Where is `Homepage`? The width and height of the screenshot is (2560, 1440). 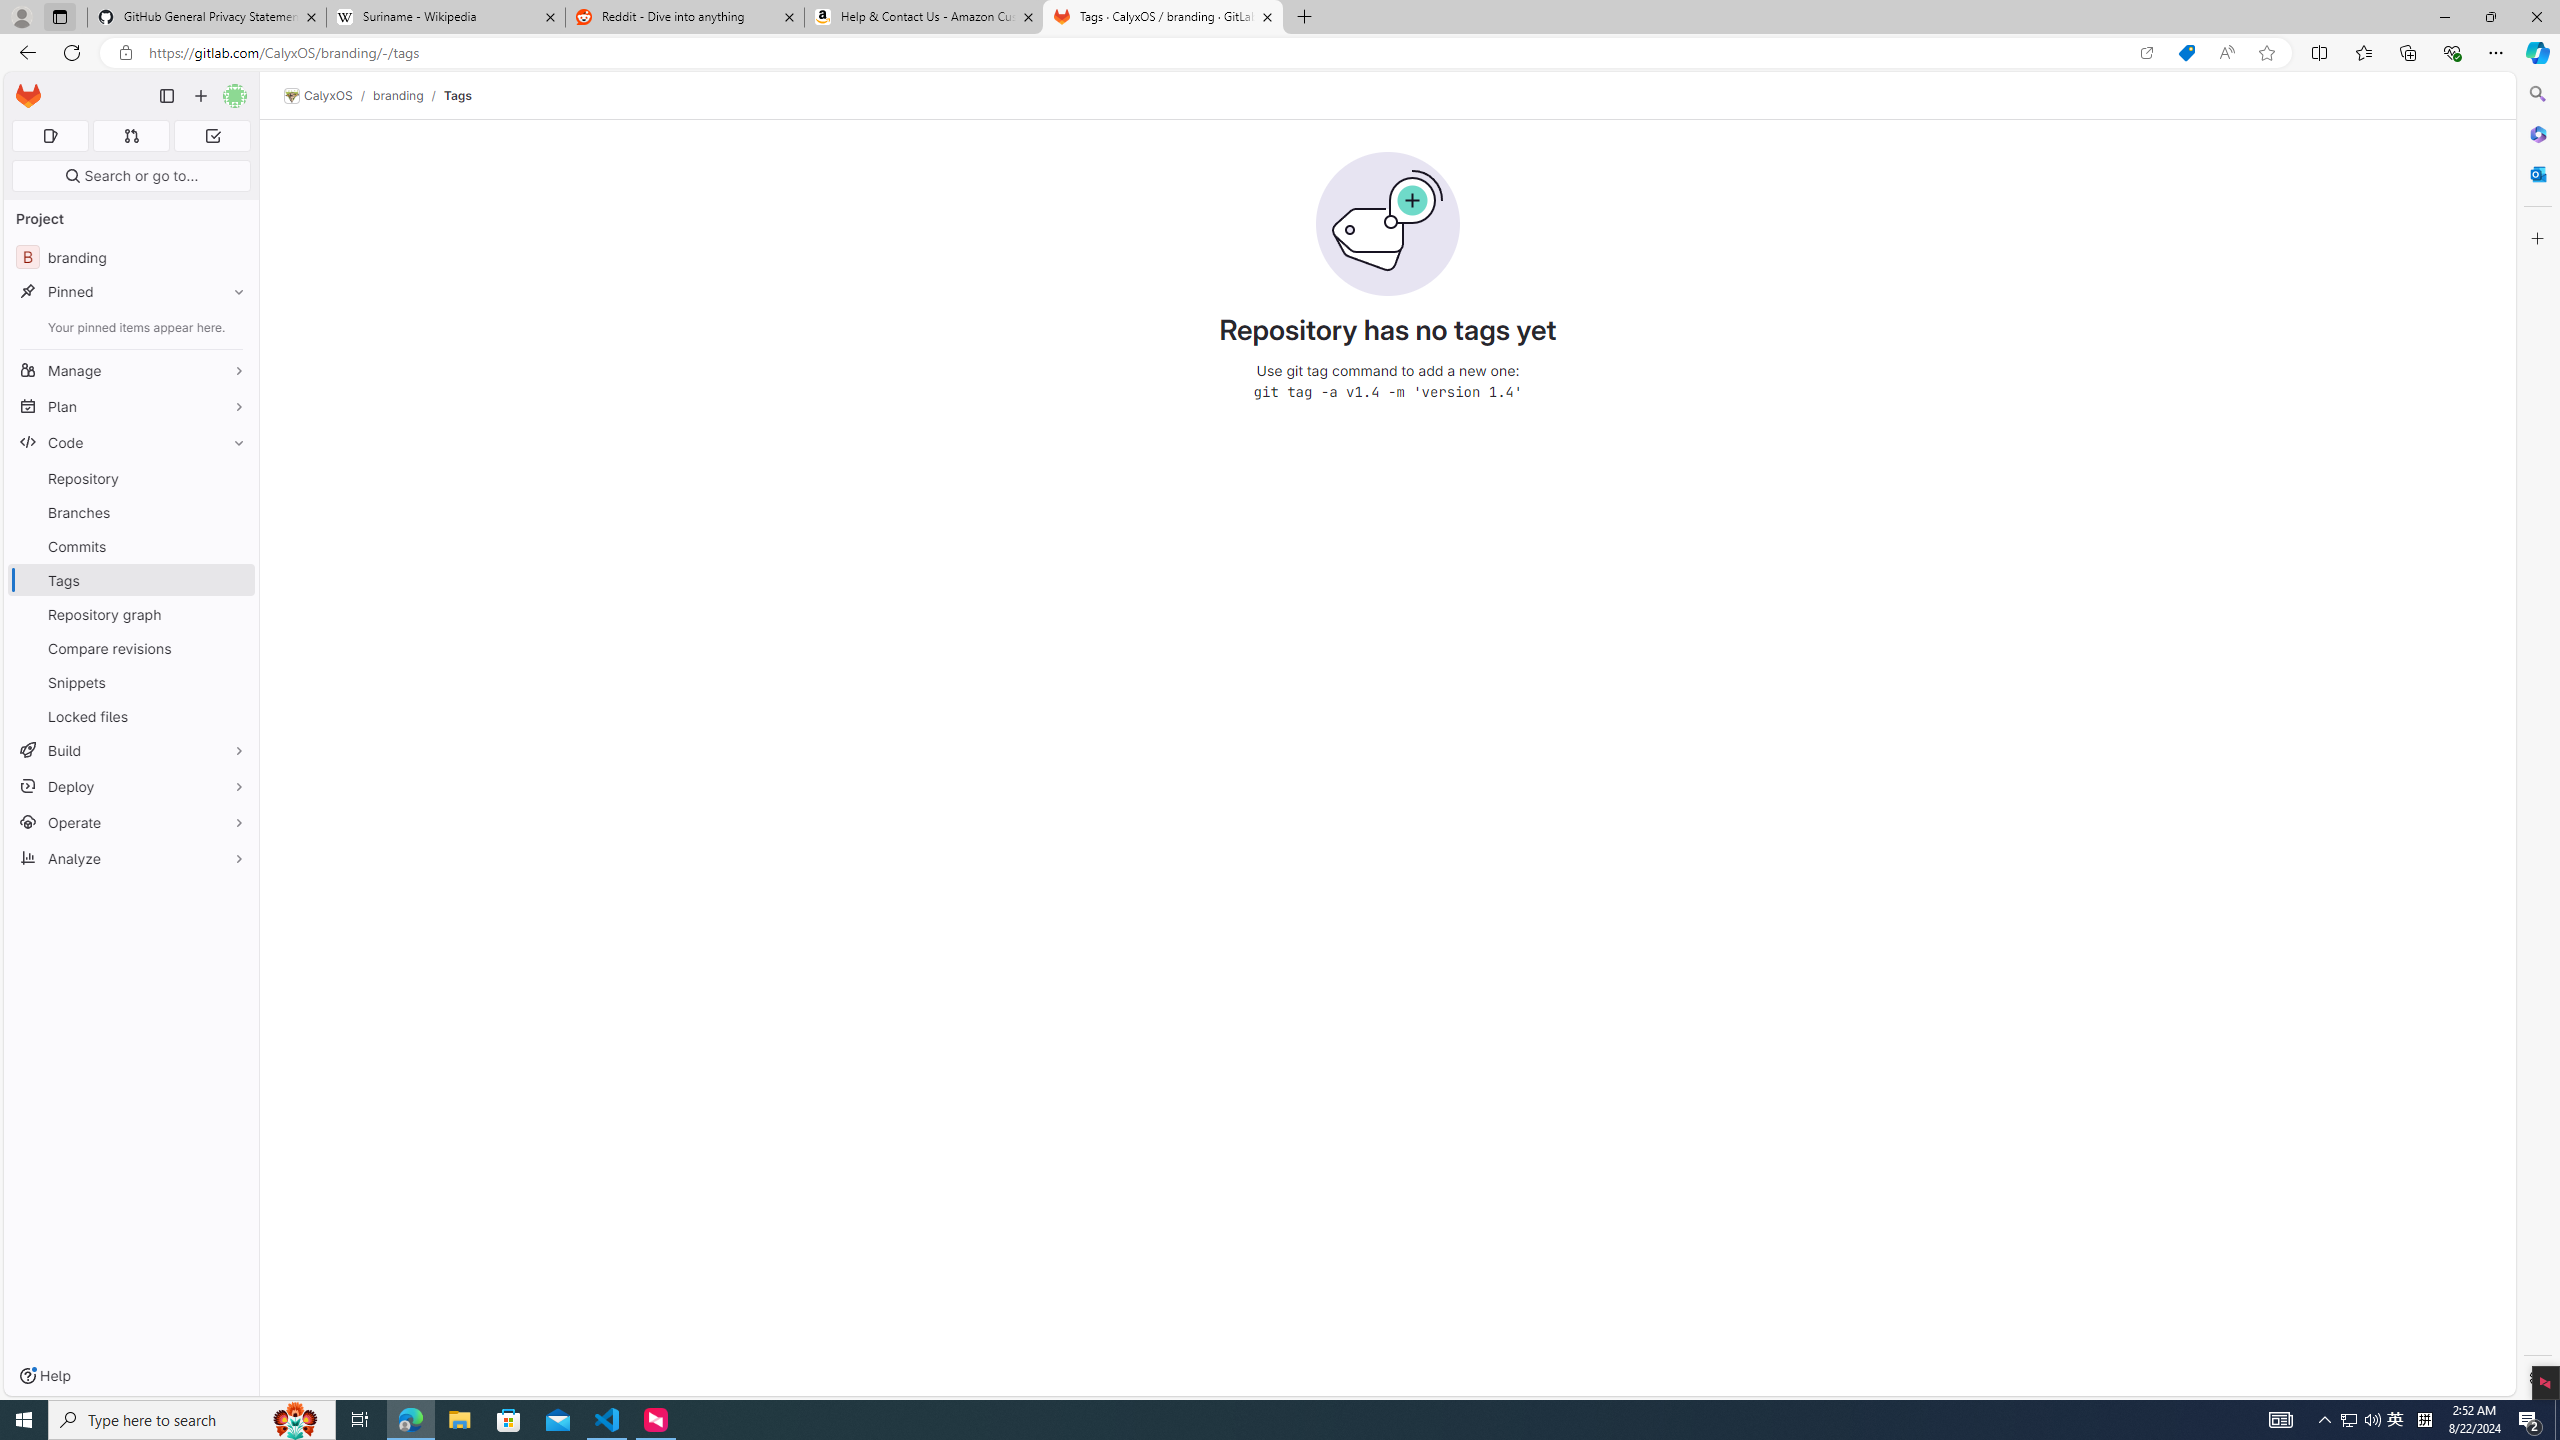
Homepage is located at coordinates (29, 96).